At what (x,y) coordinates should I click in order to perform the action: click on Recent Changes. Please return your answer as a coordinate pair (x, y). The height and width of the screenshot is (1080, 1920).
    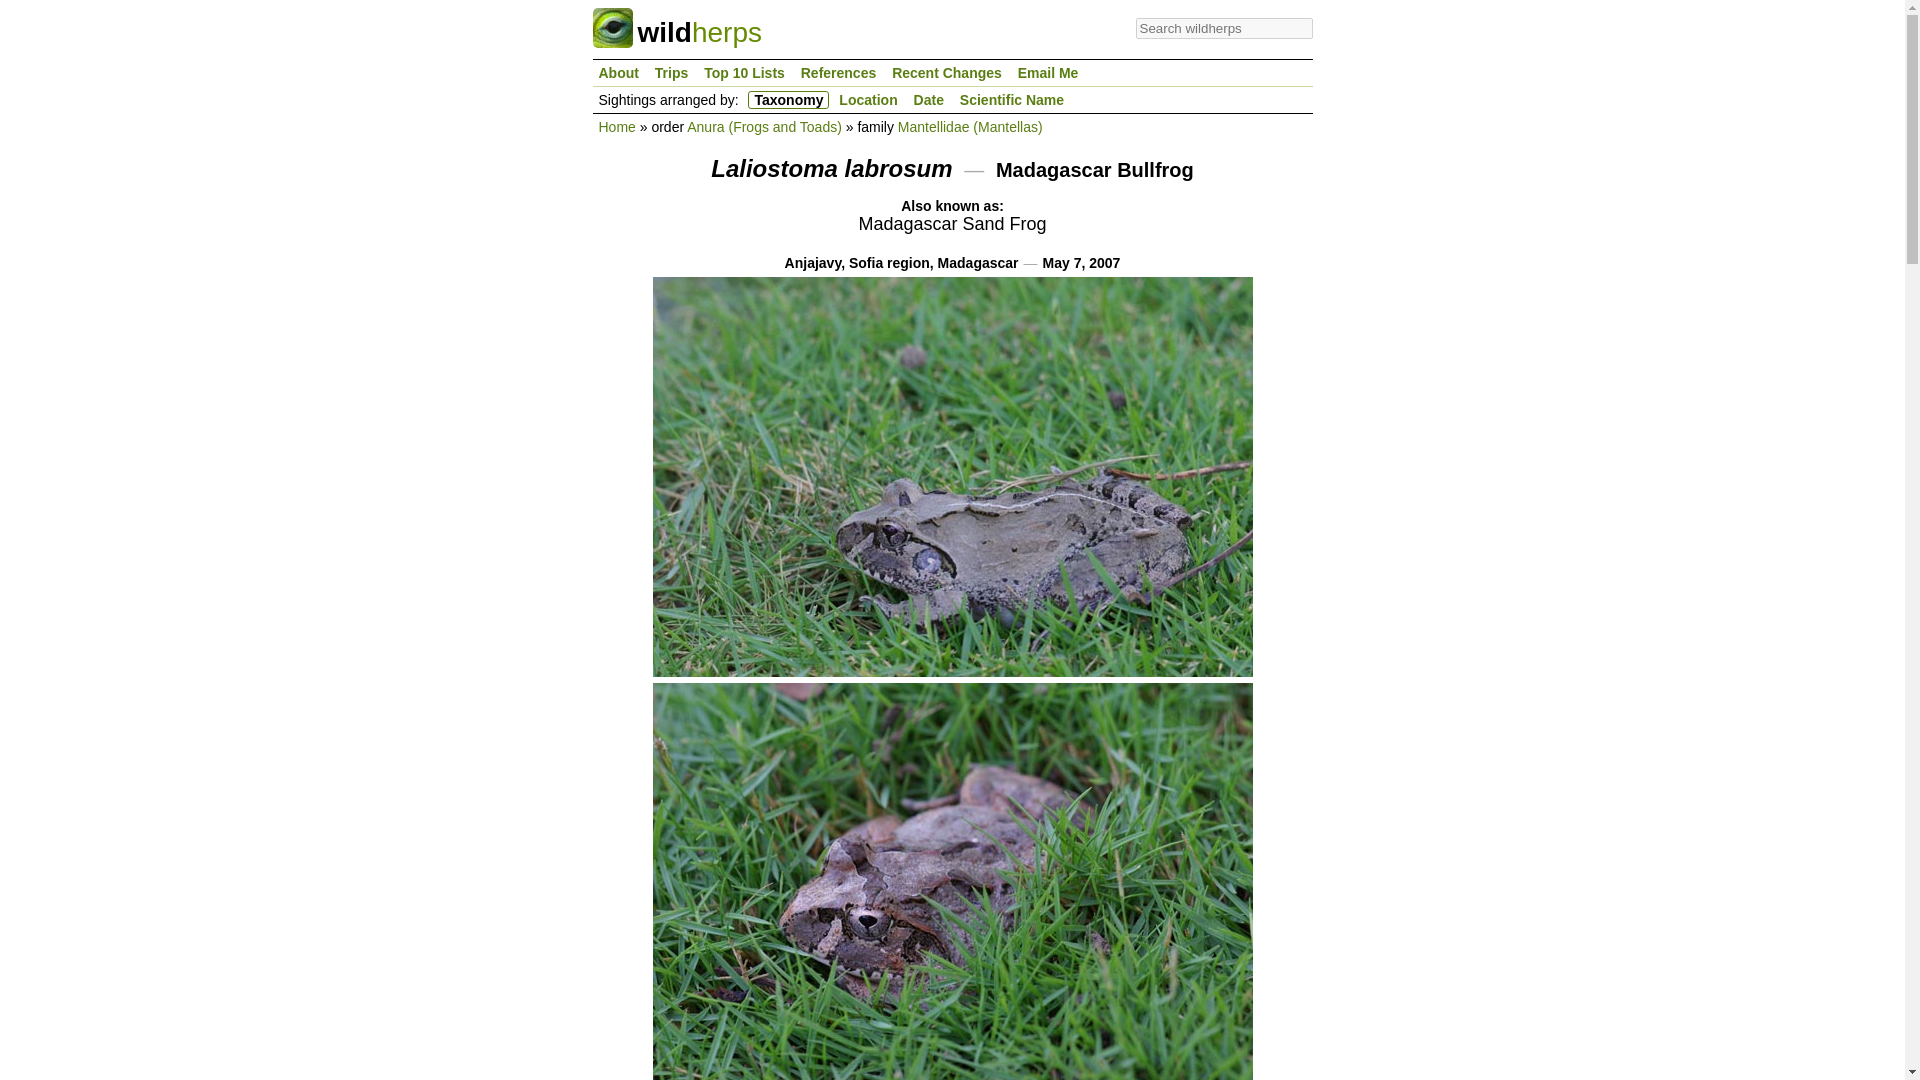
    Looking at the image, I should click on (946, 72).